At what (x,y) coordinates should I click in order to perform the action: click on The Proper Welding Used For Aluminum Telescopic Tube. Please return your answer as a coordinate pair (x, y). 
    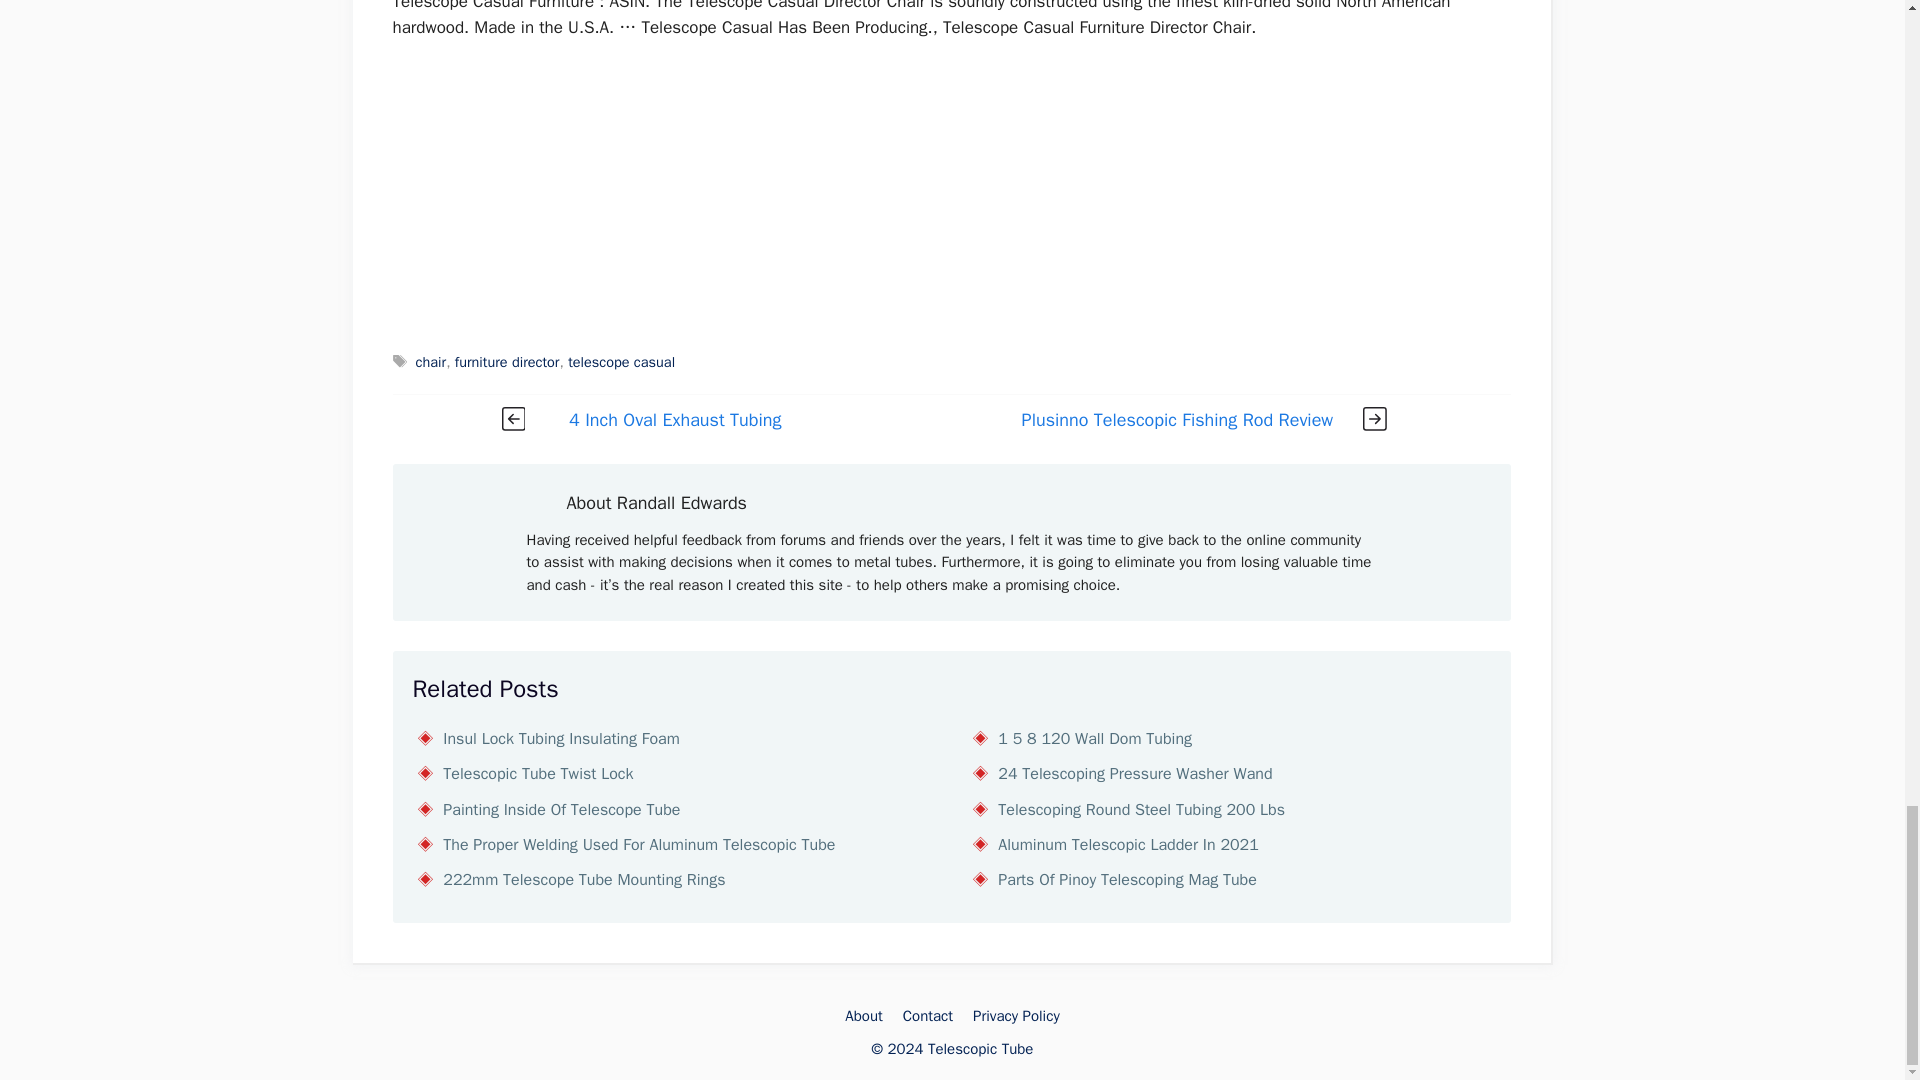
    Looking at the image, I should click on (639, 844).